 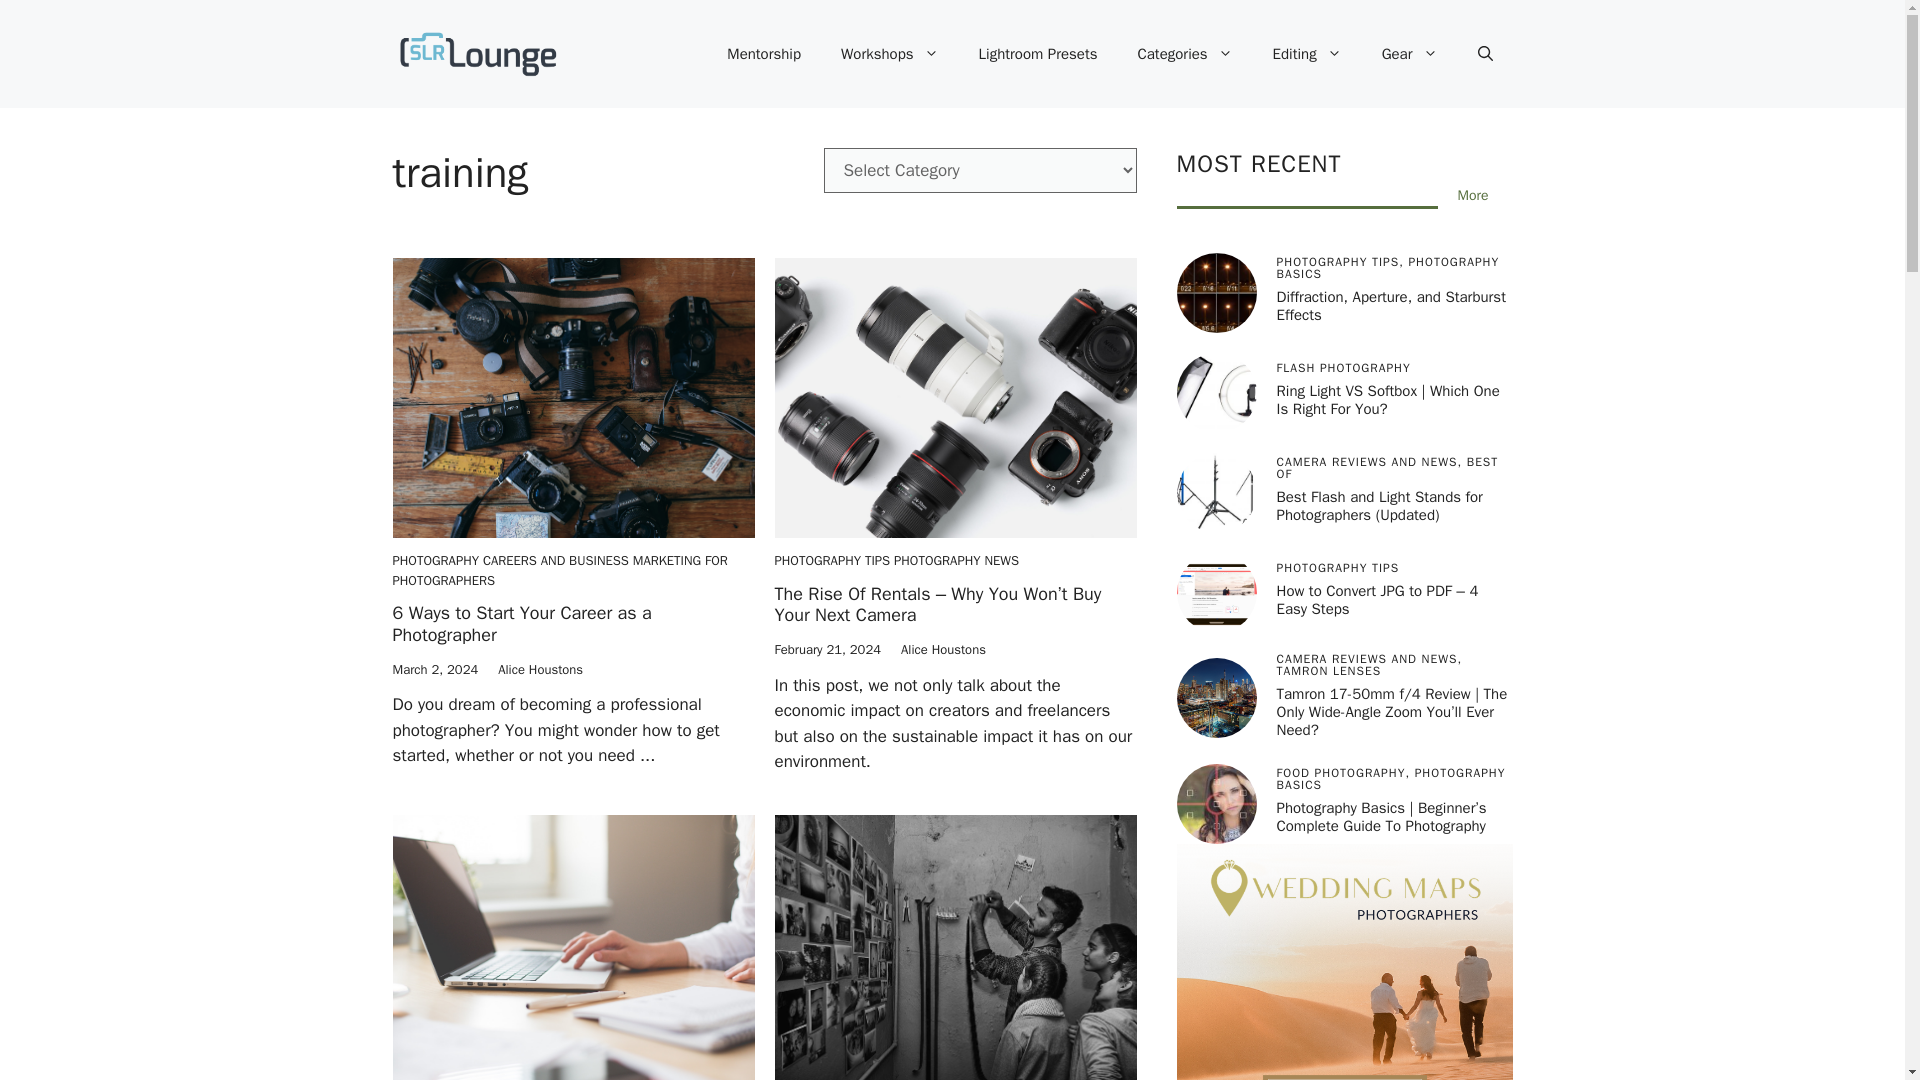 I want to click on Mentorship, so click(x=764, y=54).